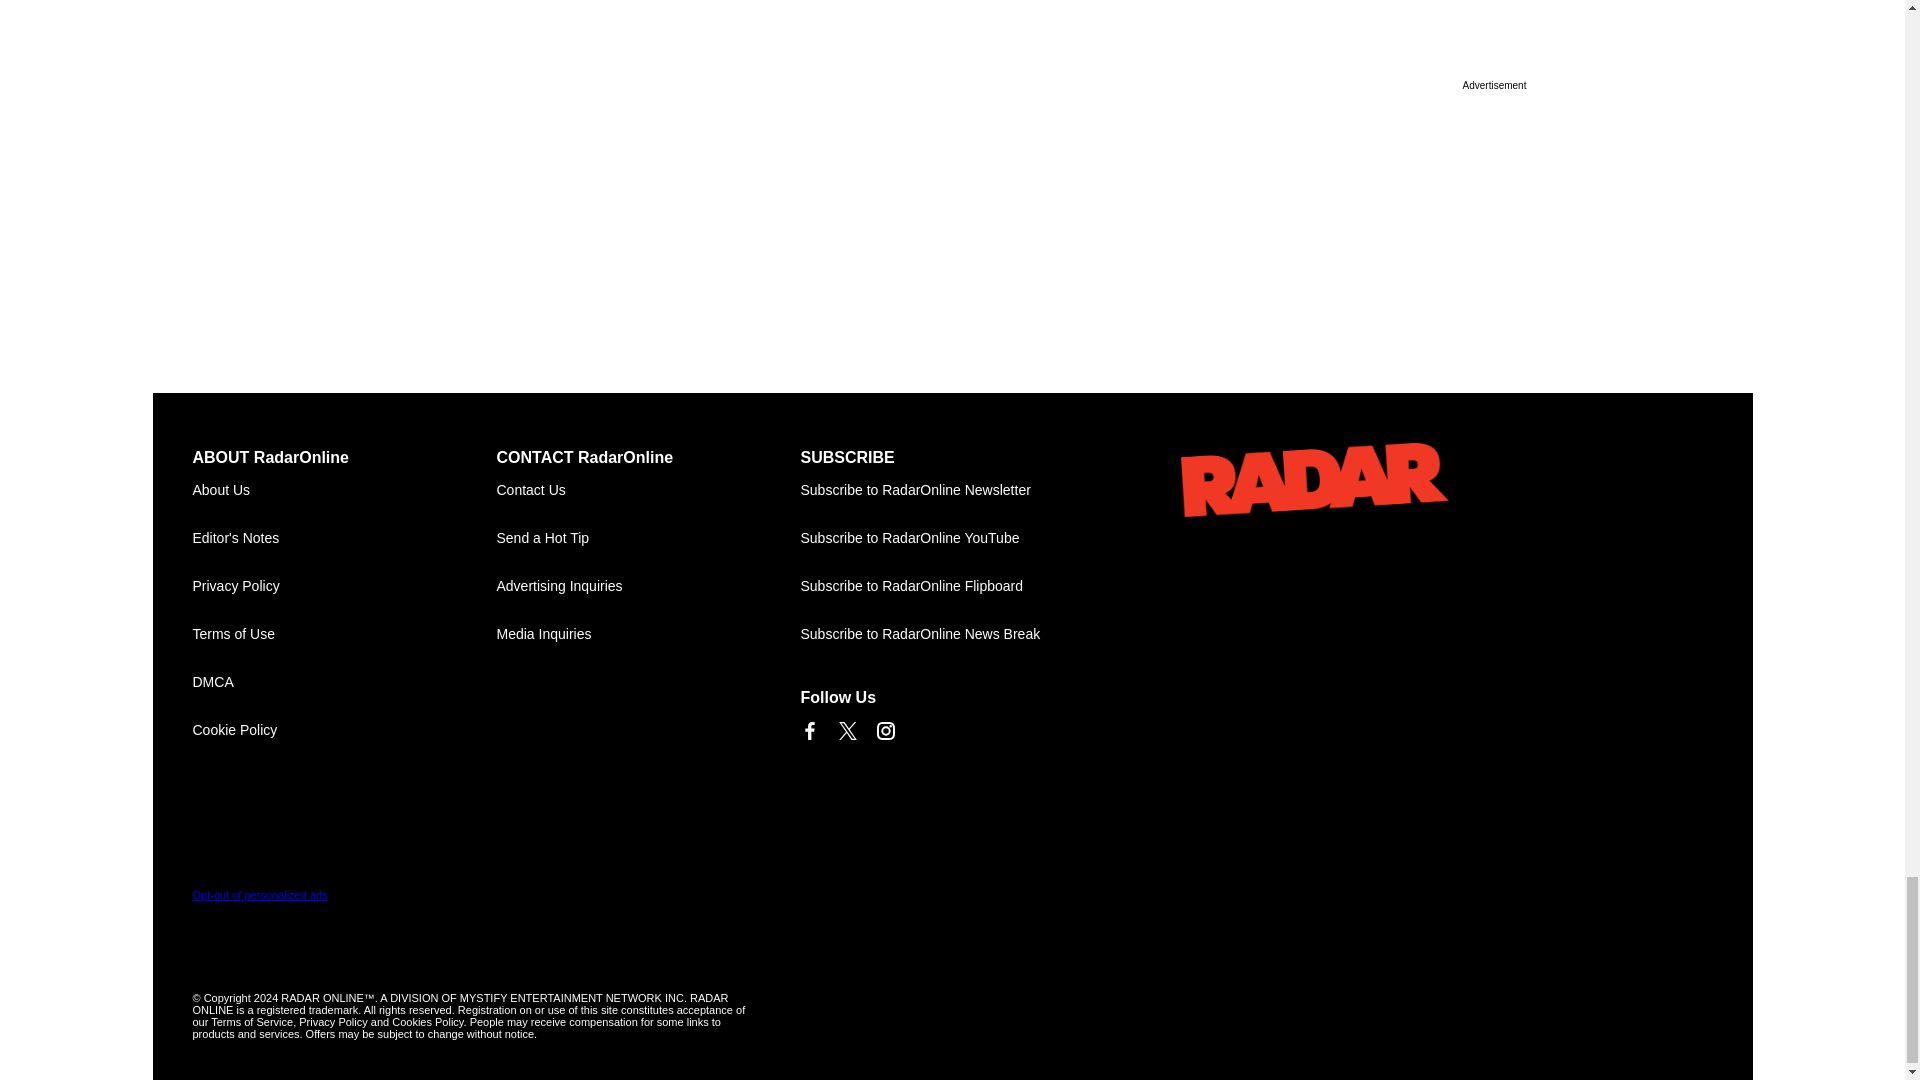 This screenshot has width=1920, height=1080. Describe the element at coordinates (648, 586) in the screenshot. I see `Advertising Inquiries` at that location.